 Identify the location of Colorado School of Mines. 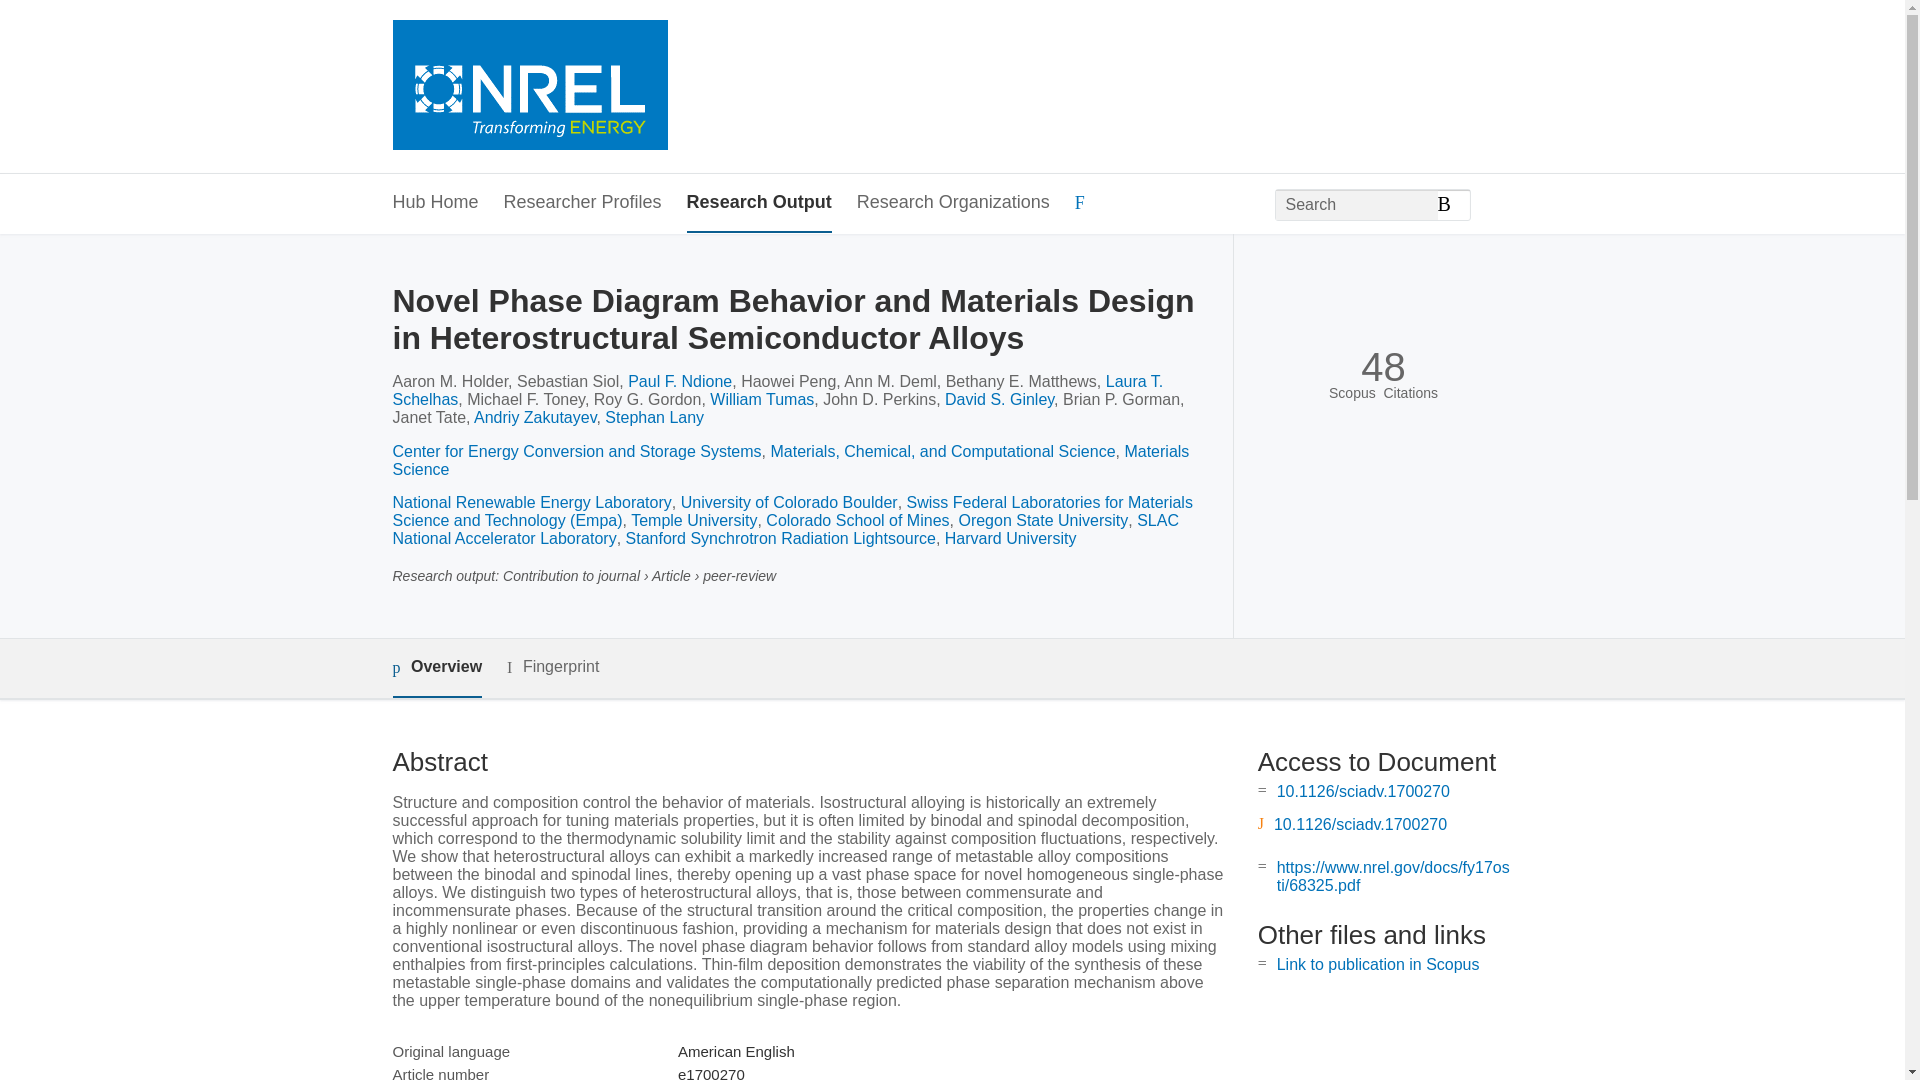
(857, 520).